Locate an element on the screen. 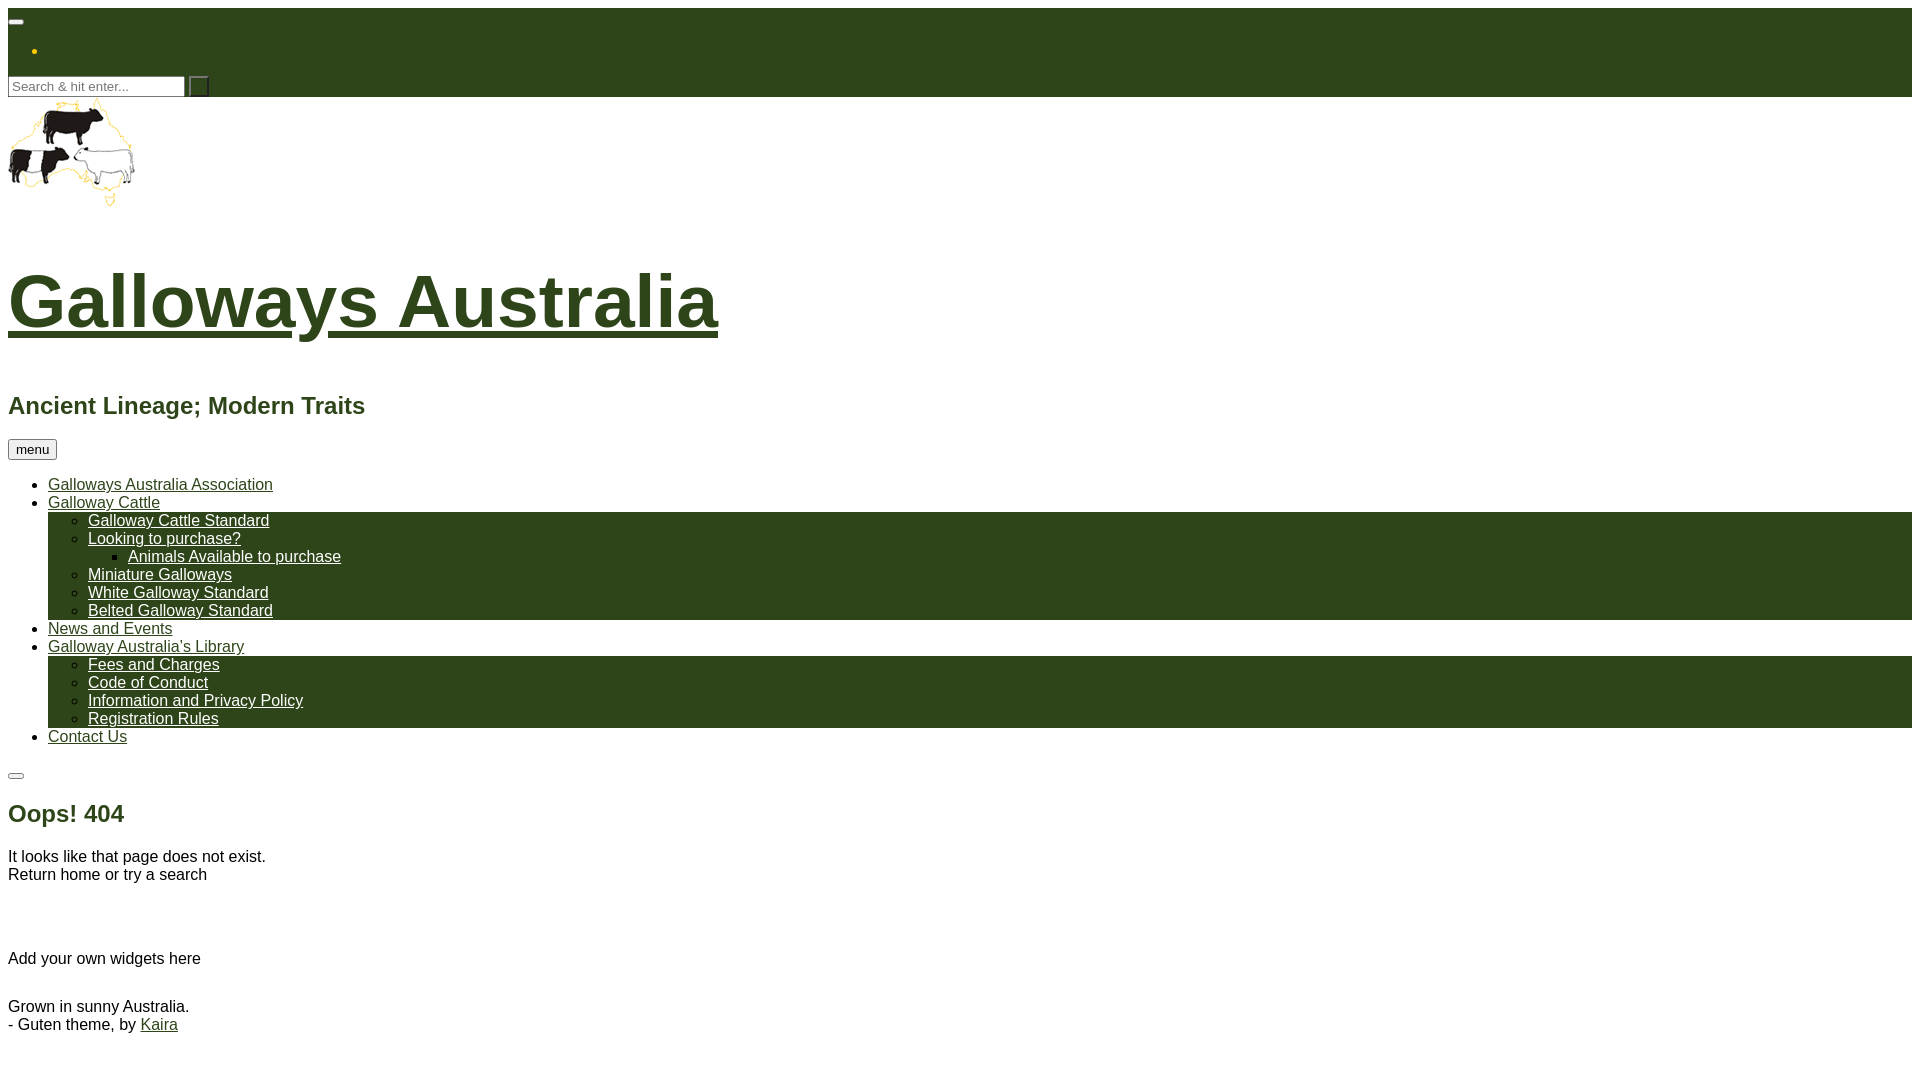 Image resolution: width=1920 pixels, height=1080 pixels. Fees and Charges is located at coordinates (154, 664).